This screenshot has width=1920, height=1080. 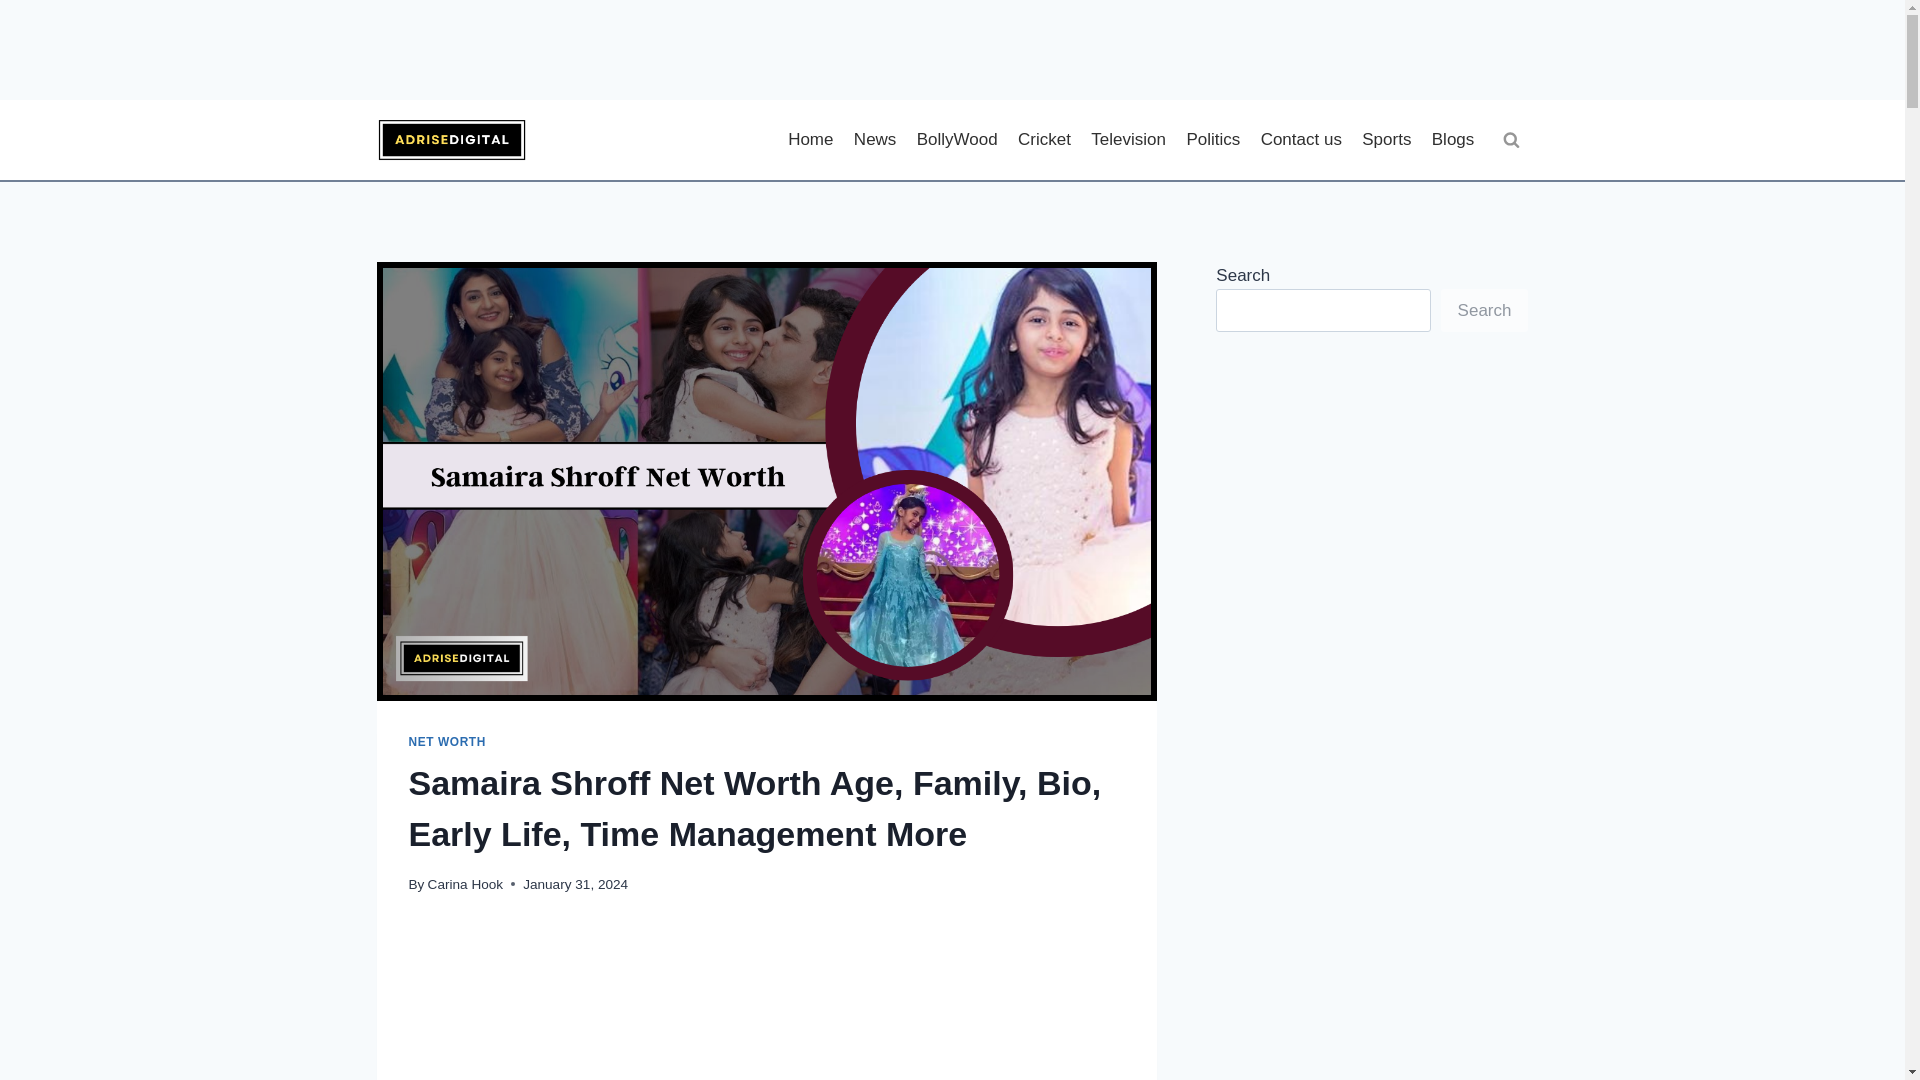 I want to click on Sports, so click(x=1386, y=140).